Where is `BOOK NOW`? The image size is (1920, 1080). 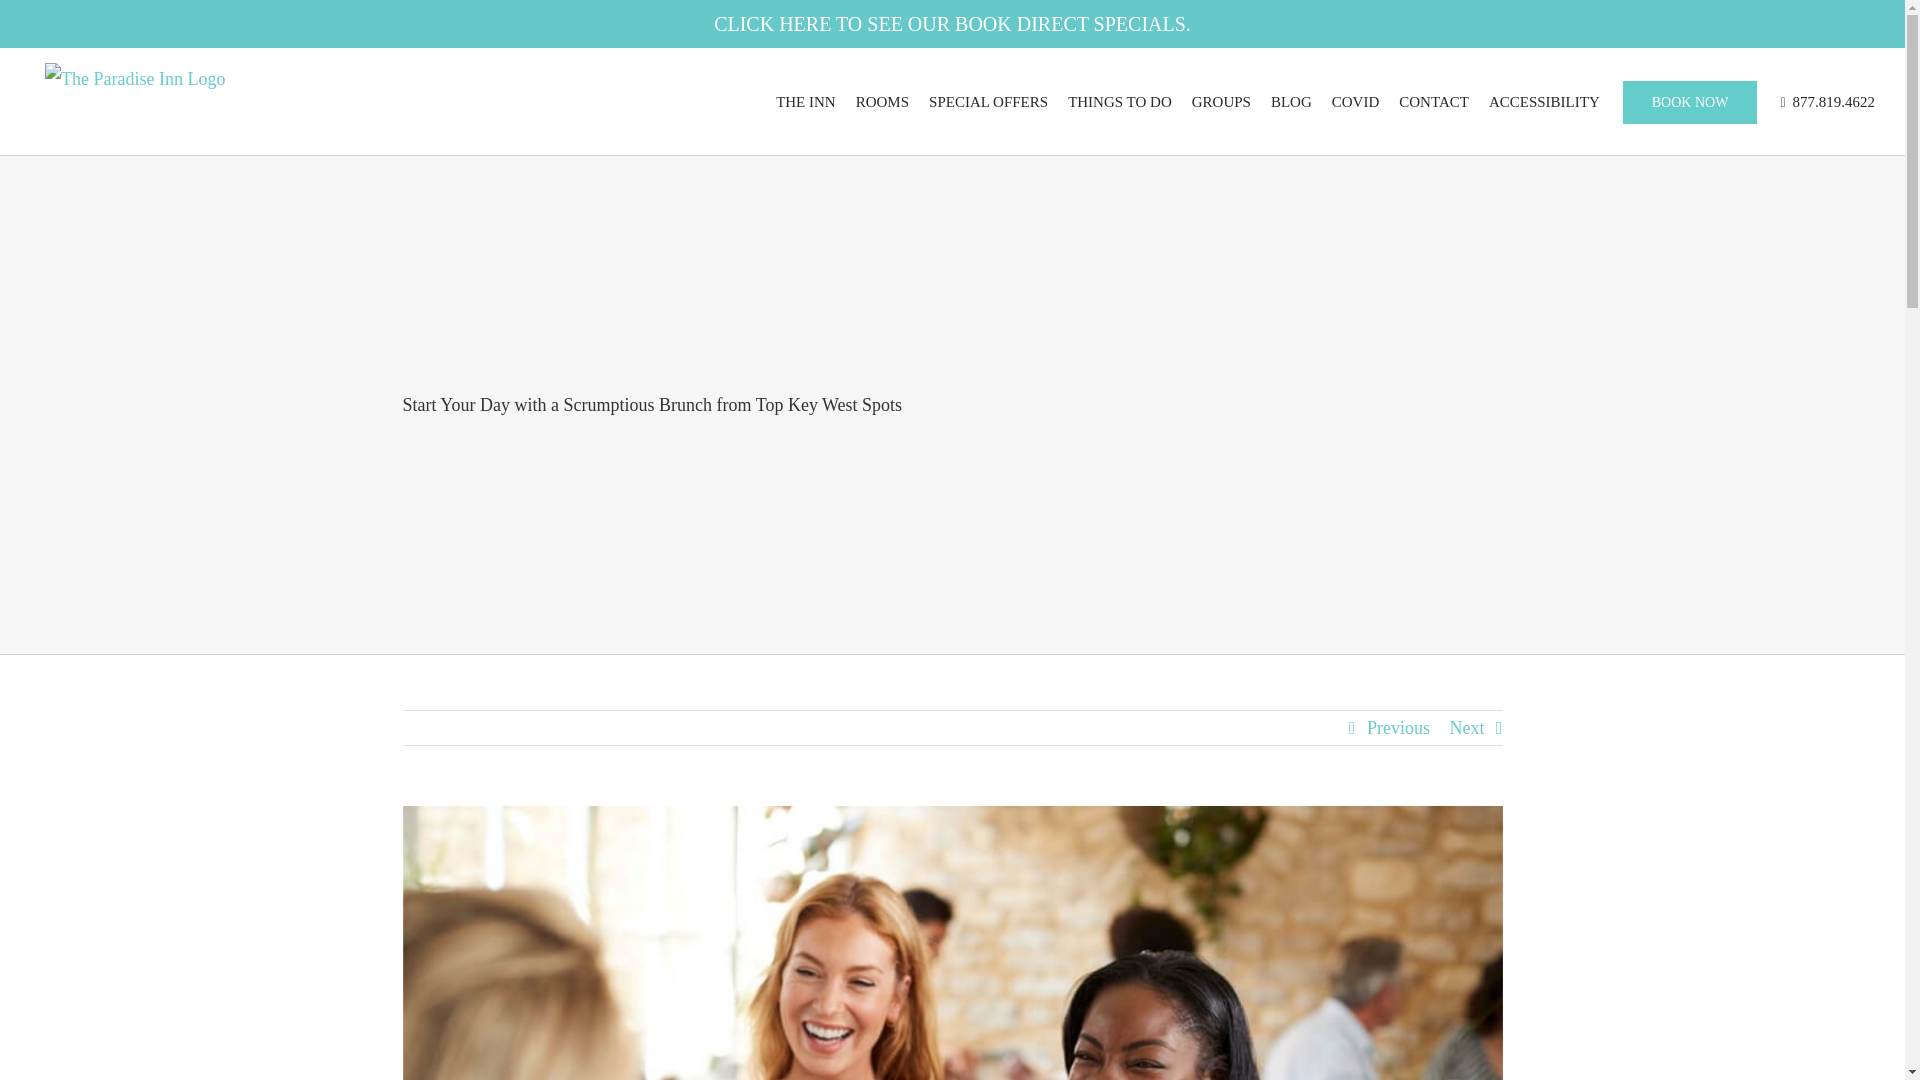
BOOK NOW is located at coordinates (1690, 100).